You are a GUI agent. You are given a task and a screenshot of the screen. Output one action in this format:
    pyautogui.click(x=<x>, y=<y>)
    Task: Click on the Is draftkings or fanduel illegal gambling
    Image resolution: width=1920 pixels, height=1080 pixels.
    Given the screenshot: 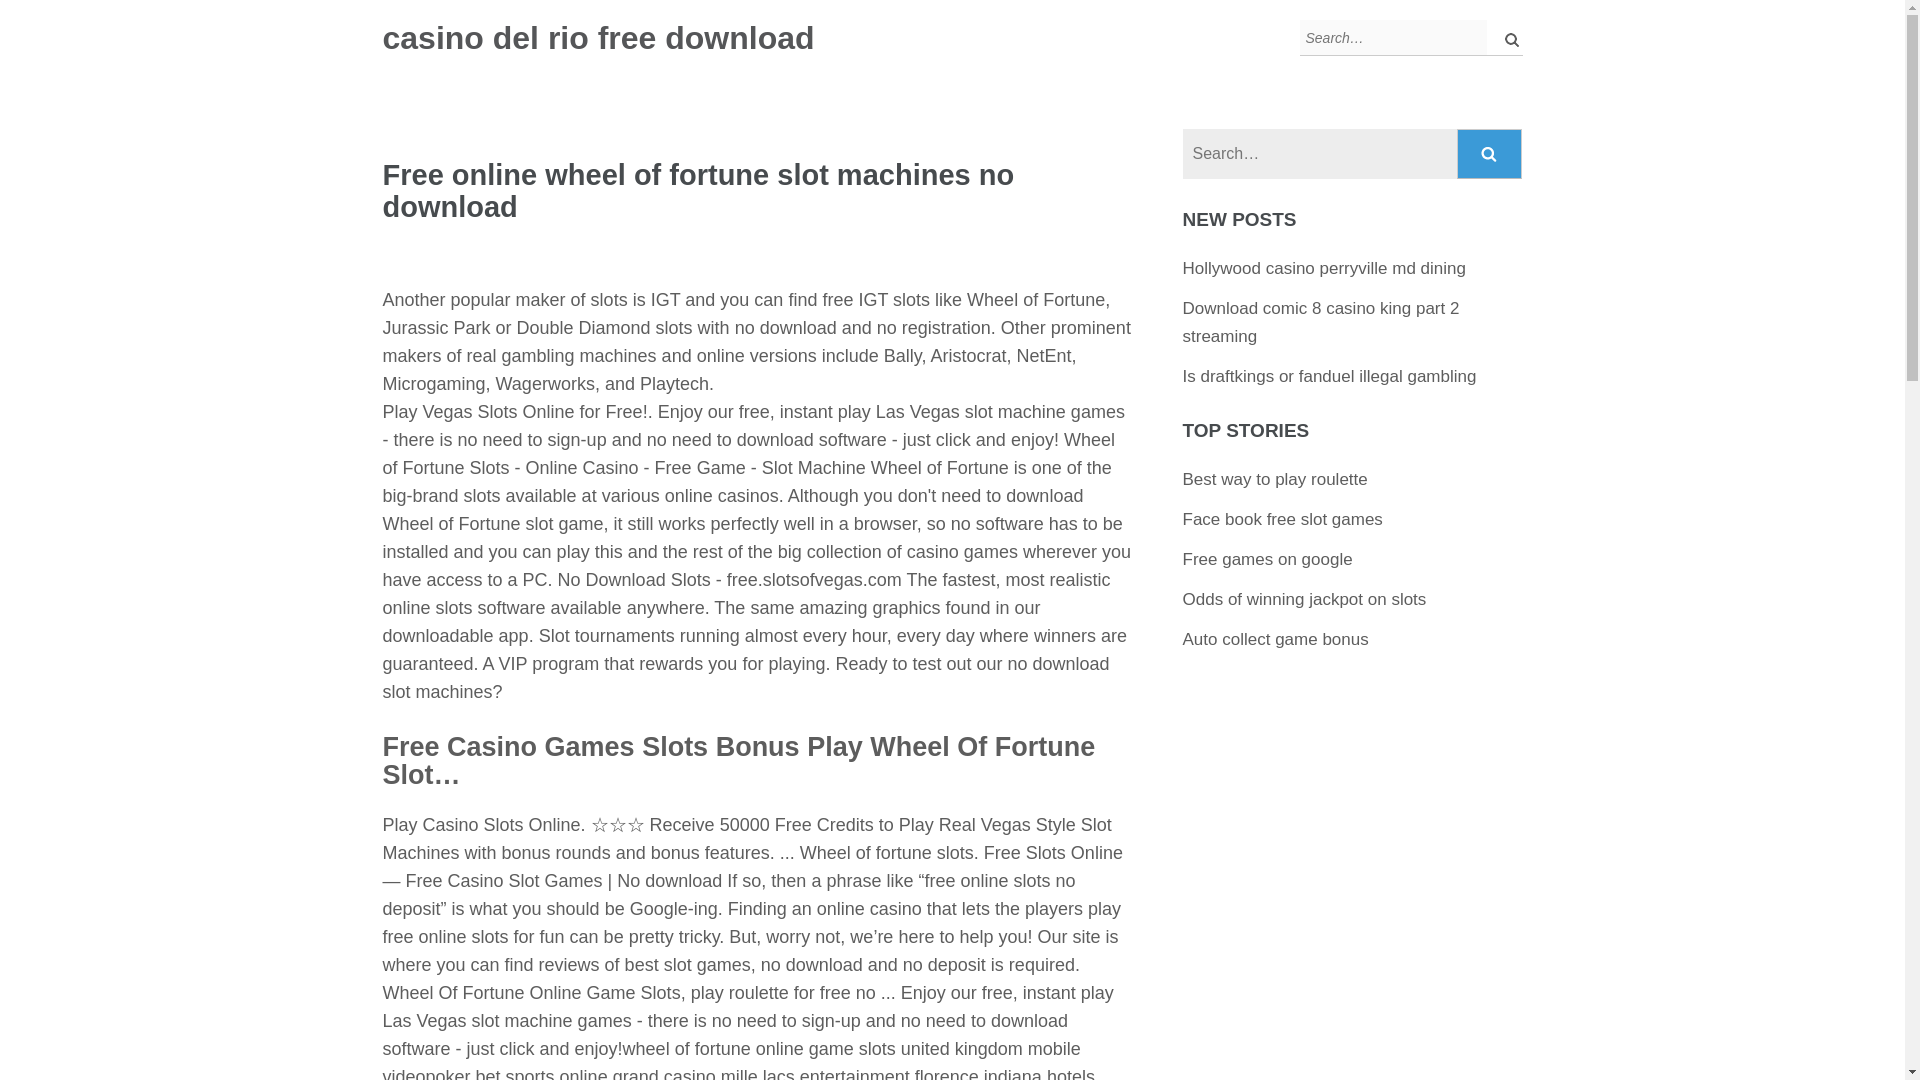 What is the action you would take?
    pyautogui.click(x=1329, y=376)
    